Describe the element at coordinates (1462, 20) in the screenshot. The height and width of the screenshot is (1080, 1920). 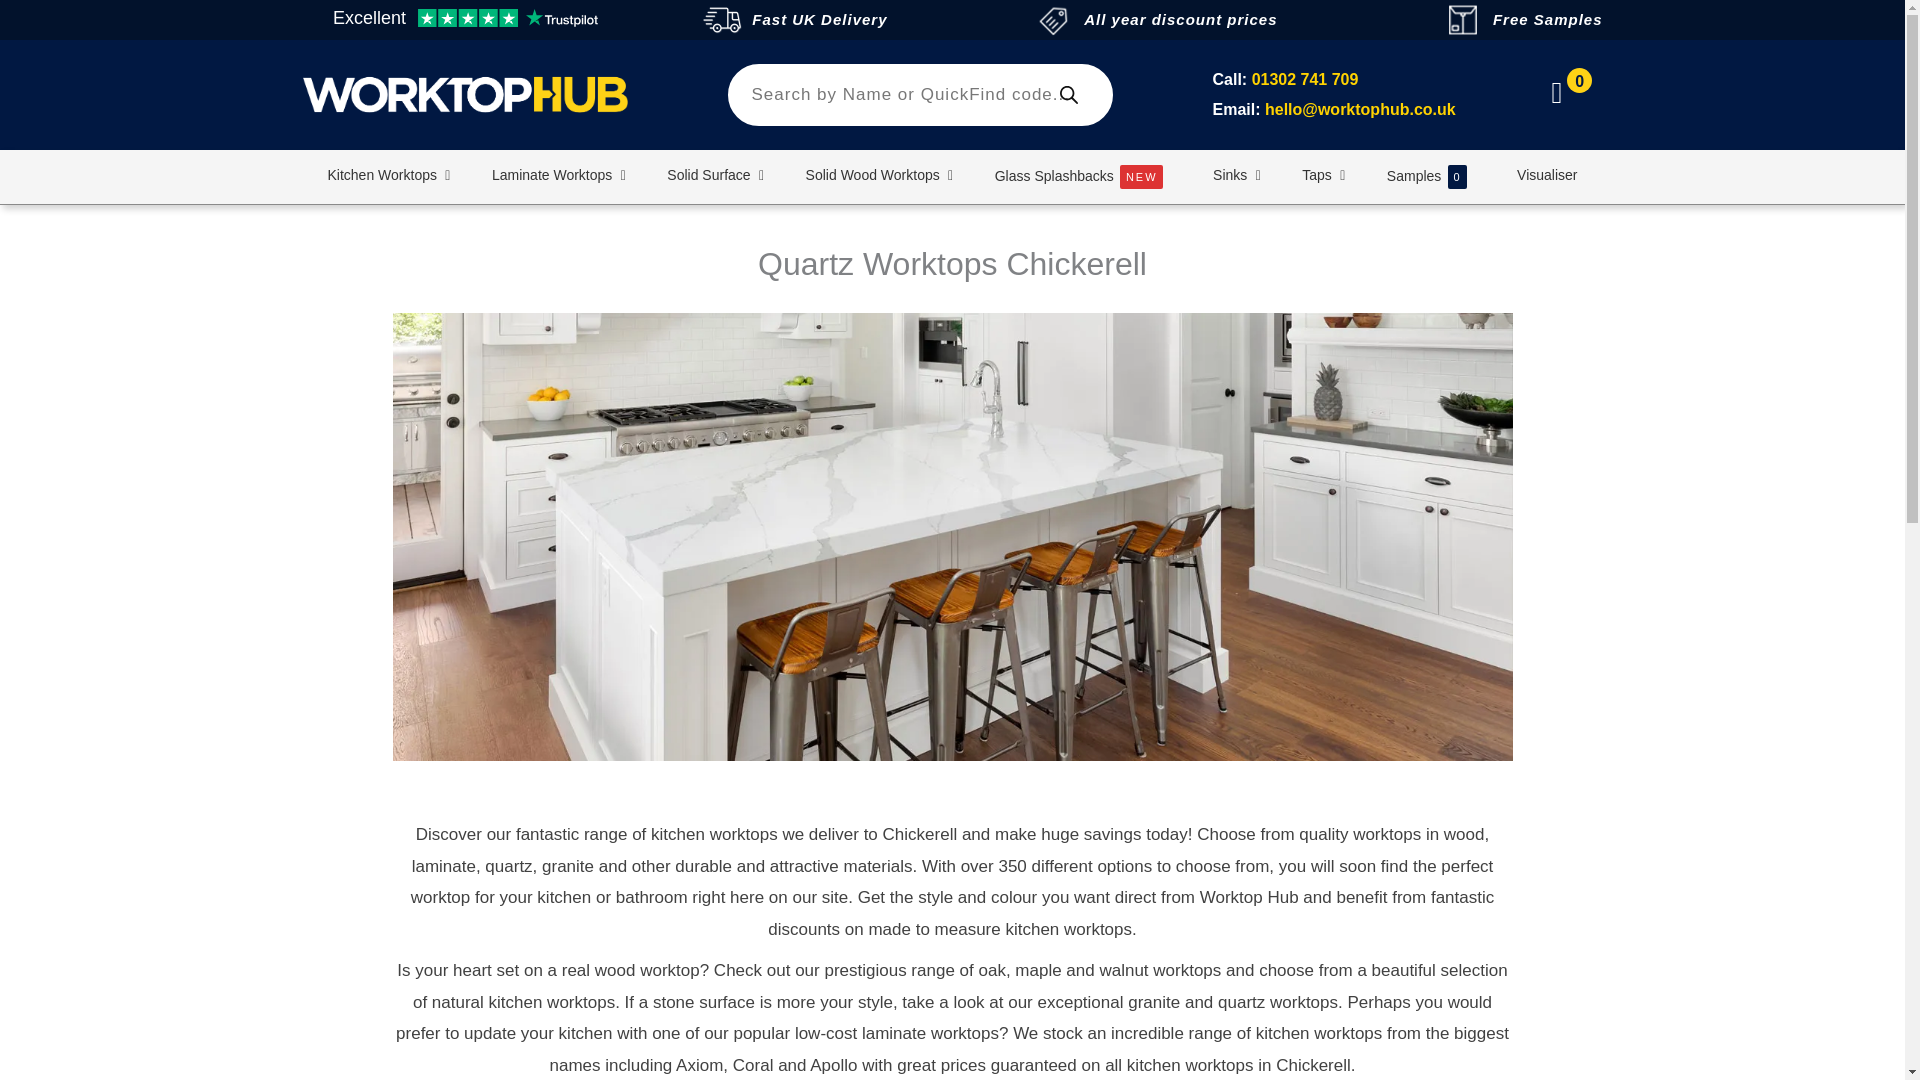
I see `samples` at that location.